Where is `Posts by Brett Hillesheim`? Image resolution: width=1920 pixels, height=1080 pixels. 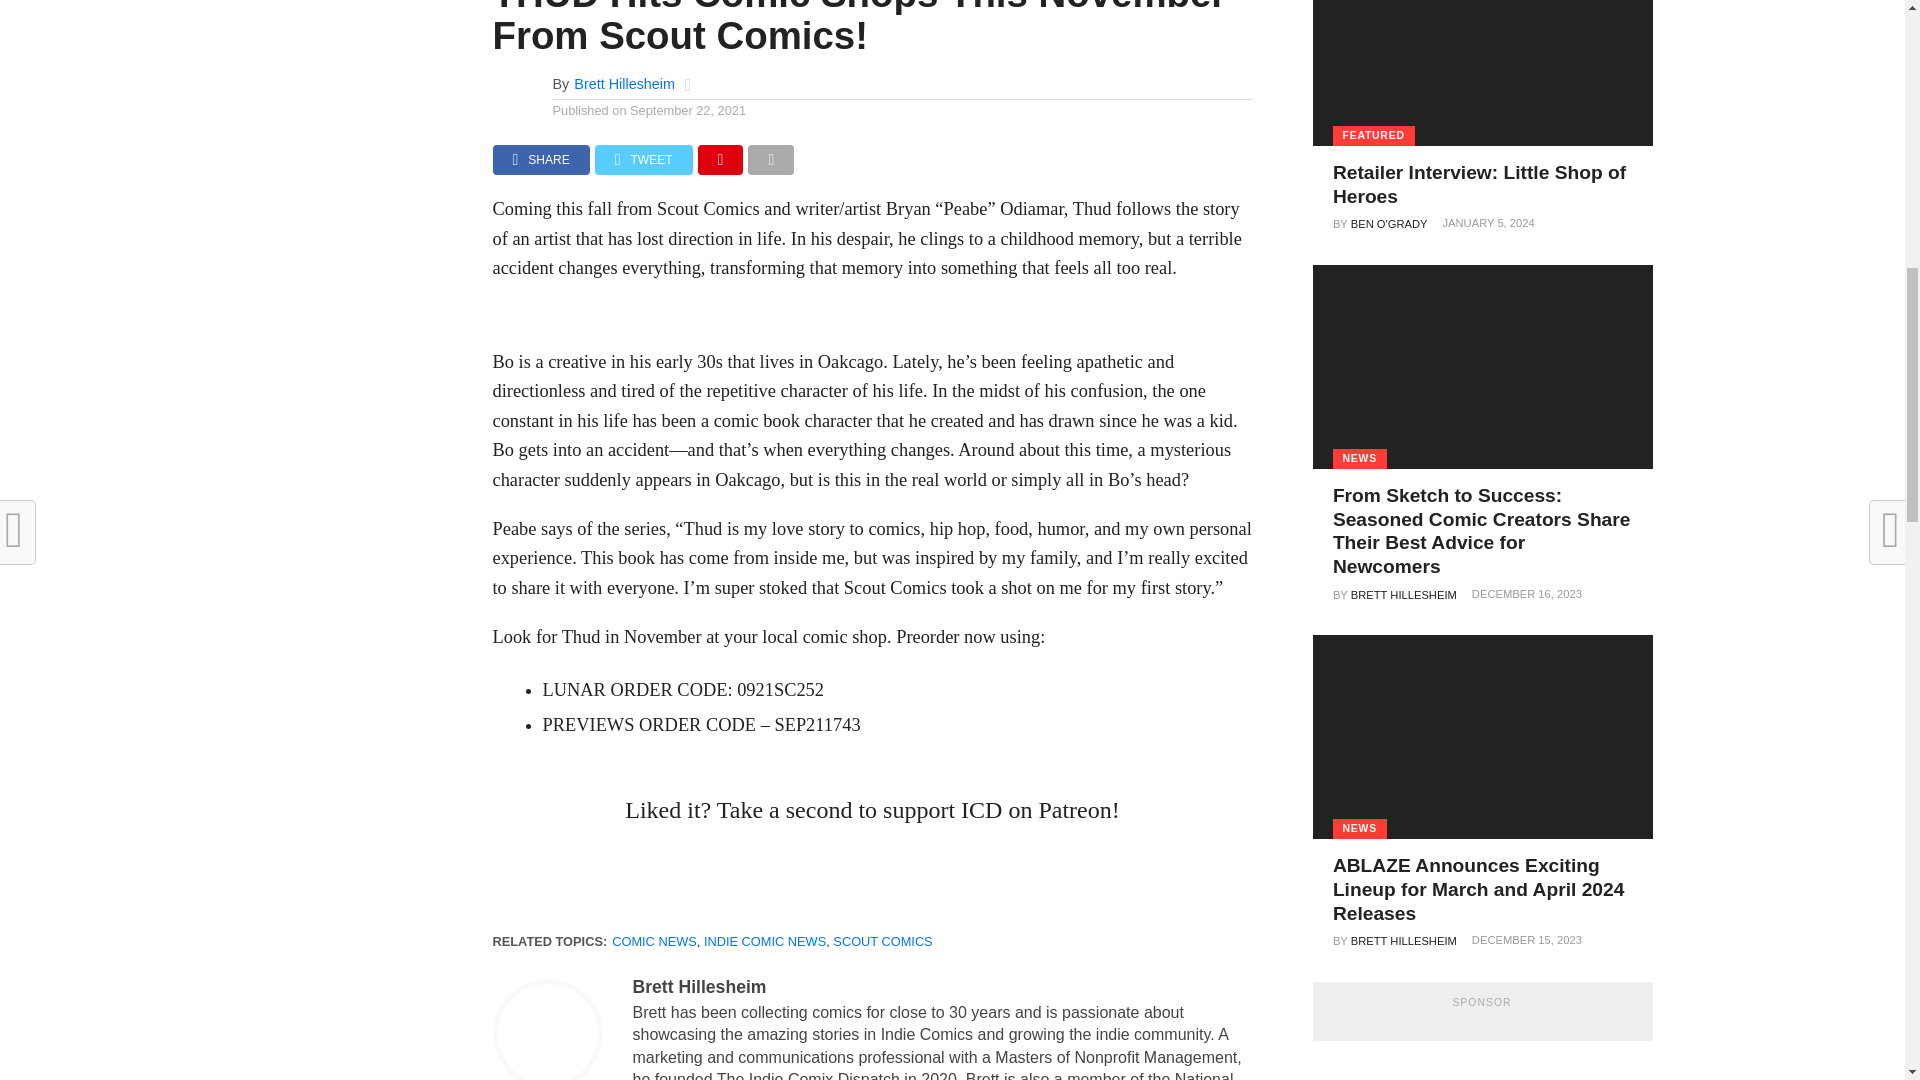 Posts by Brett Hillesheim is located at coordinates (624, 83).